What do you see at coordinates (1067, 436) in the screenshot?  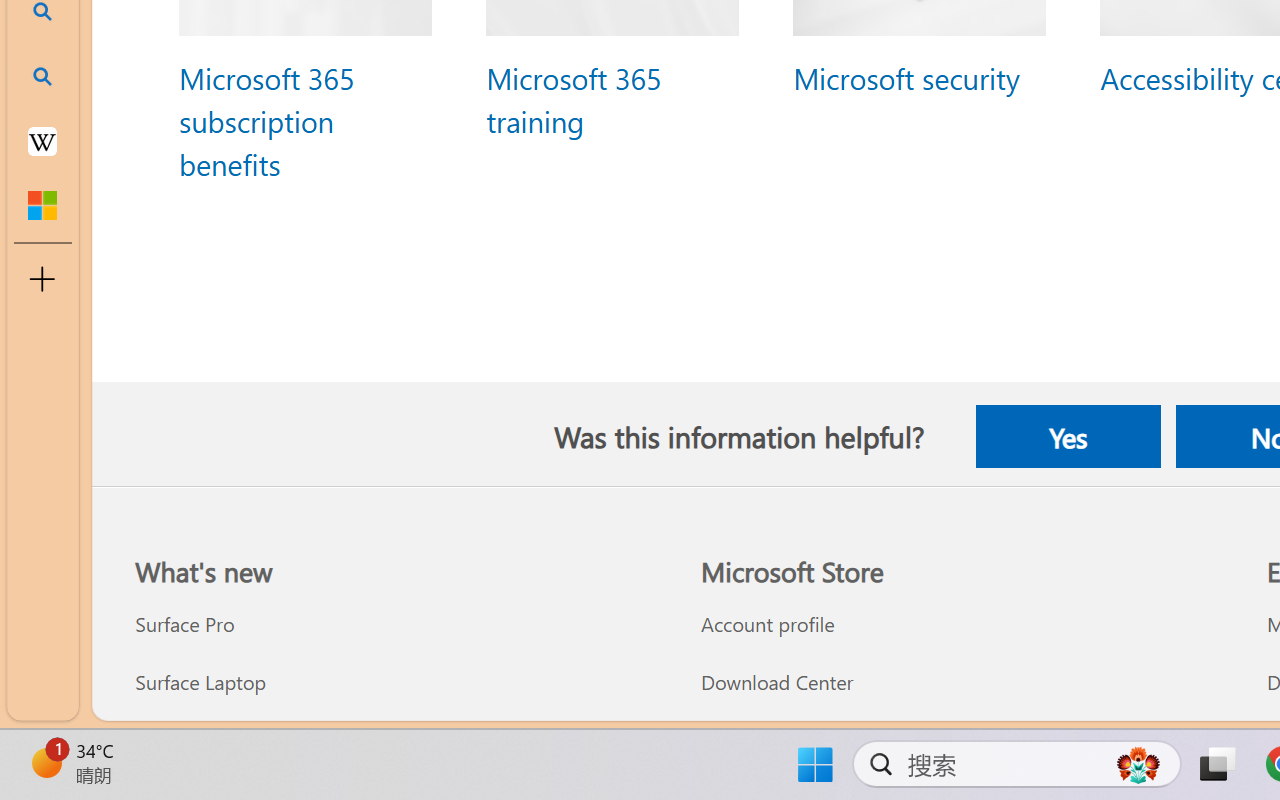 I see `Yes` at bounding box center [1067, 436].